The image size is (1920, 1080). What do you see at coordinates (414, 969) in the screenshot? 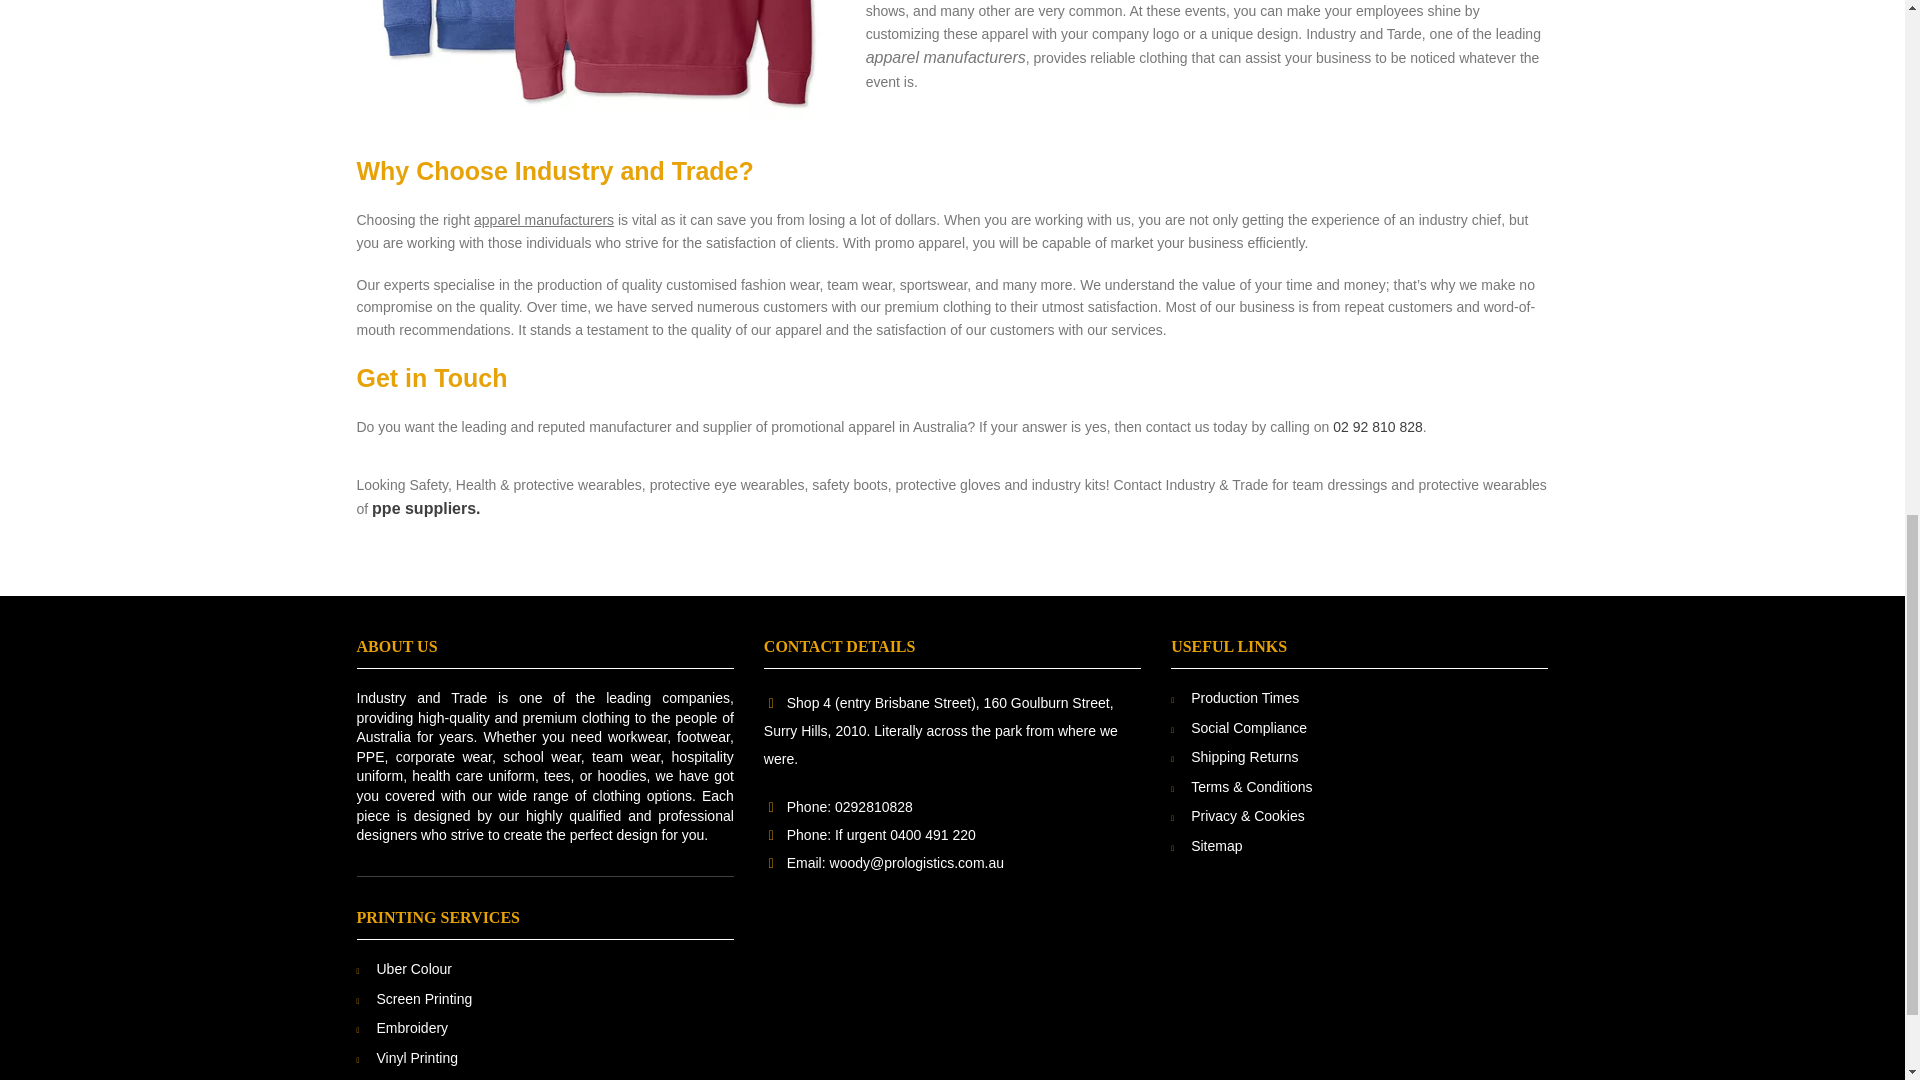
I see `Uber Colour` at bounding box center [414, 969].